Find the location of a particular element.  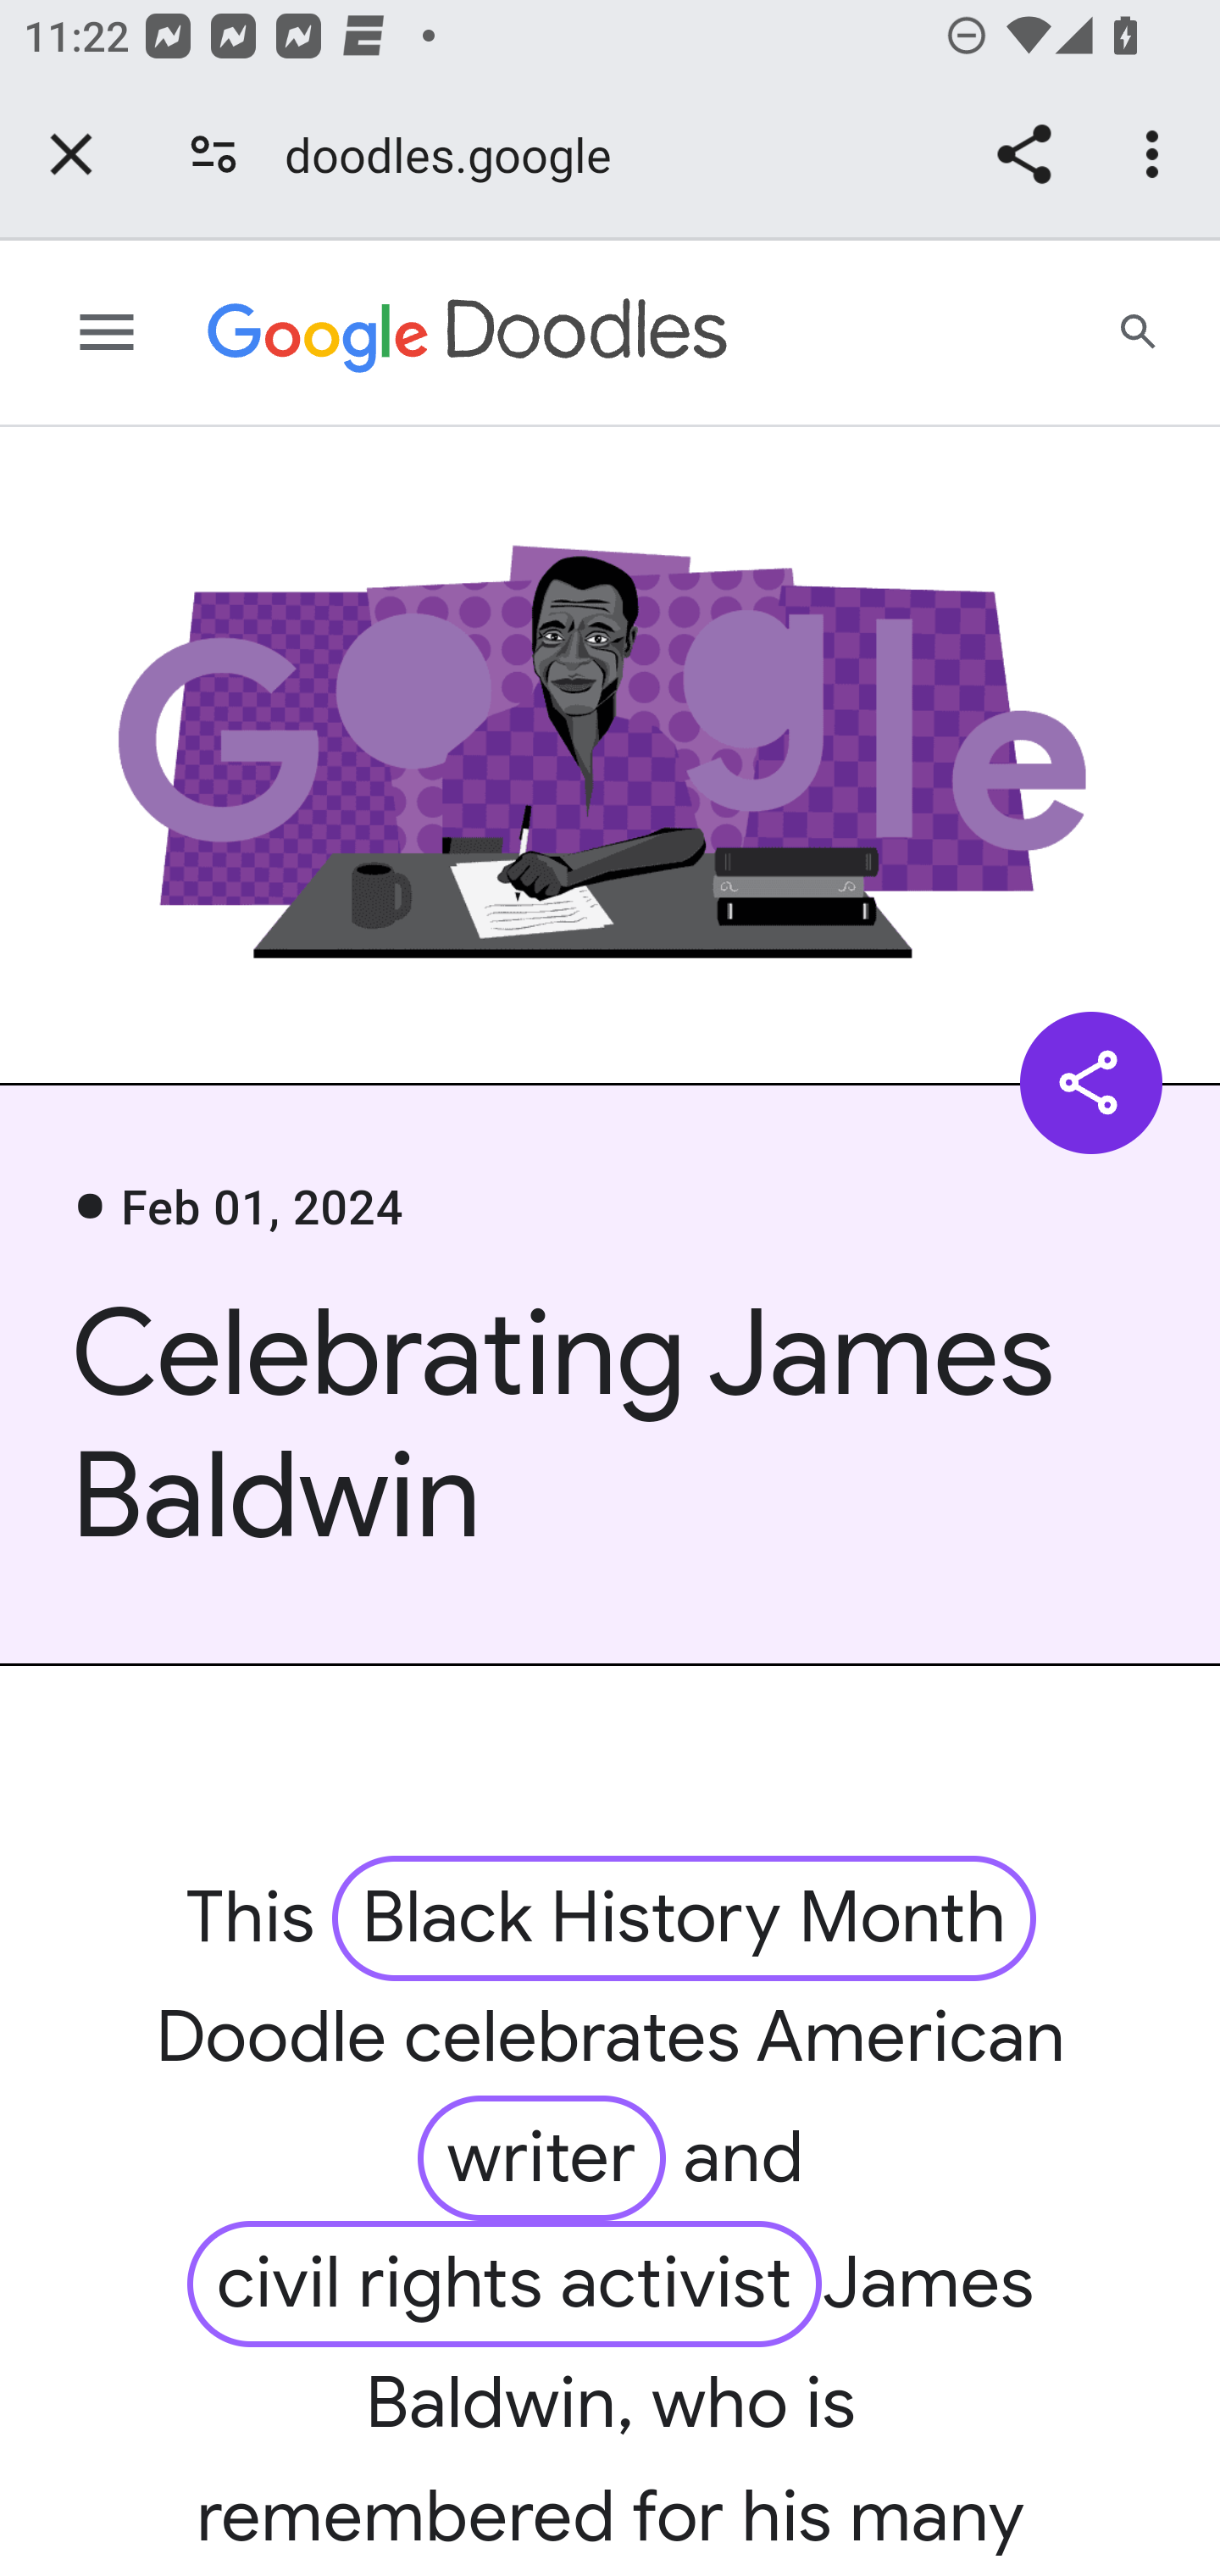

doodles.google is located at coordinates (459, 154).